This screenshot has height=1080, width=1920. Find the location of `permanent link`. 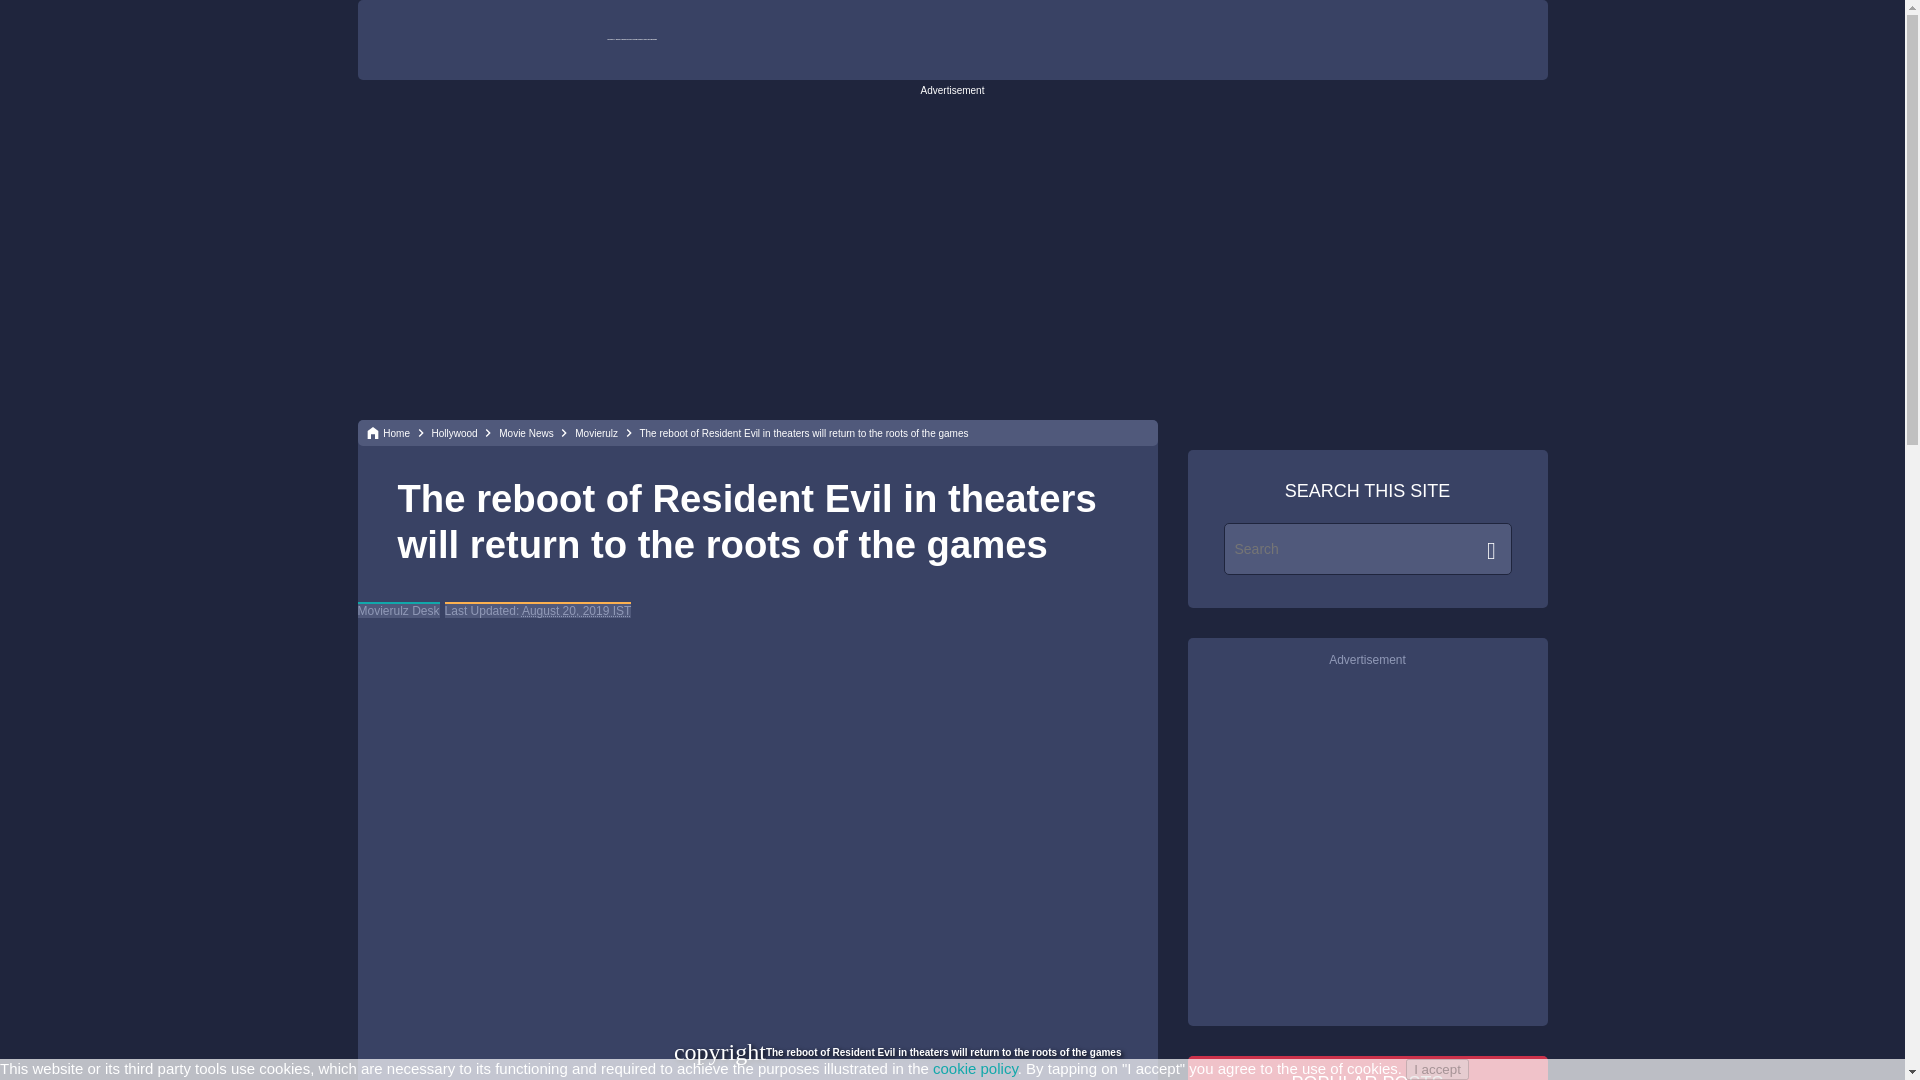

permanent link is located at coordinates (576, 610).